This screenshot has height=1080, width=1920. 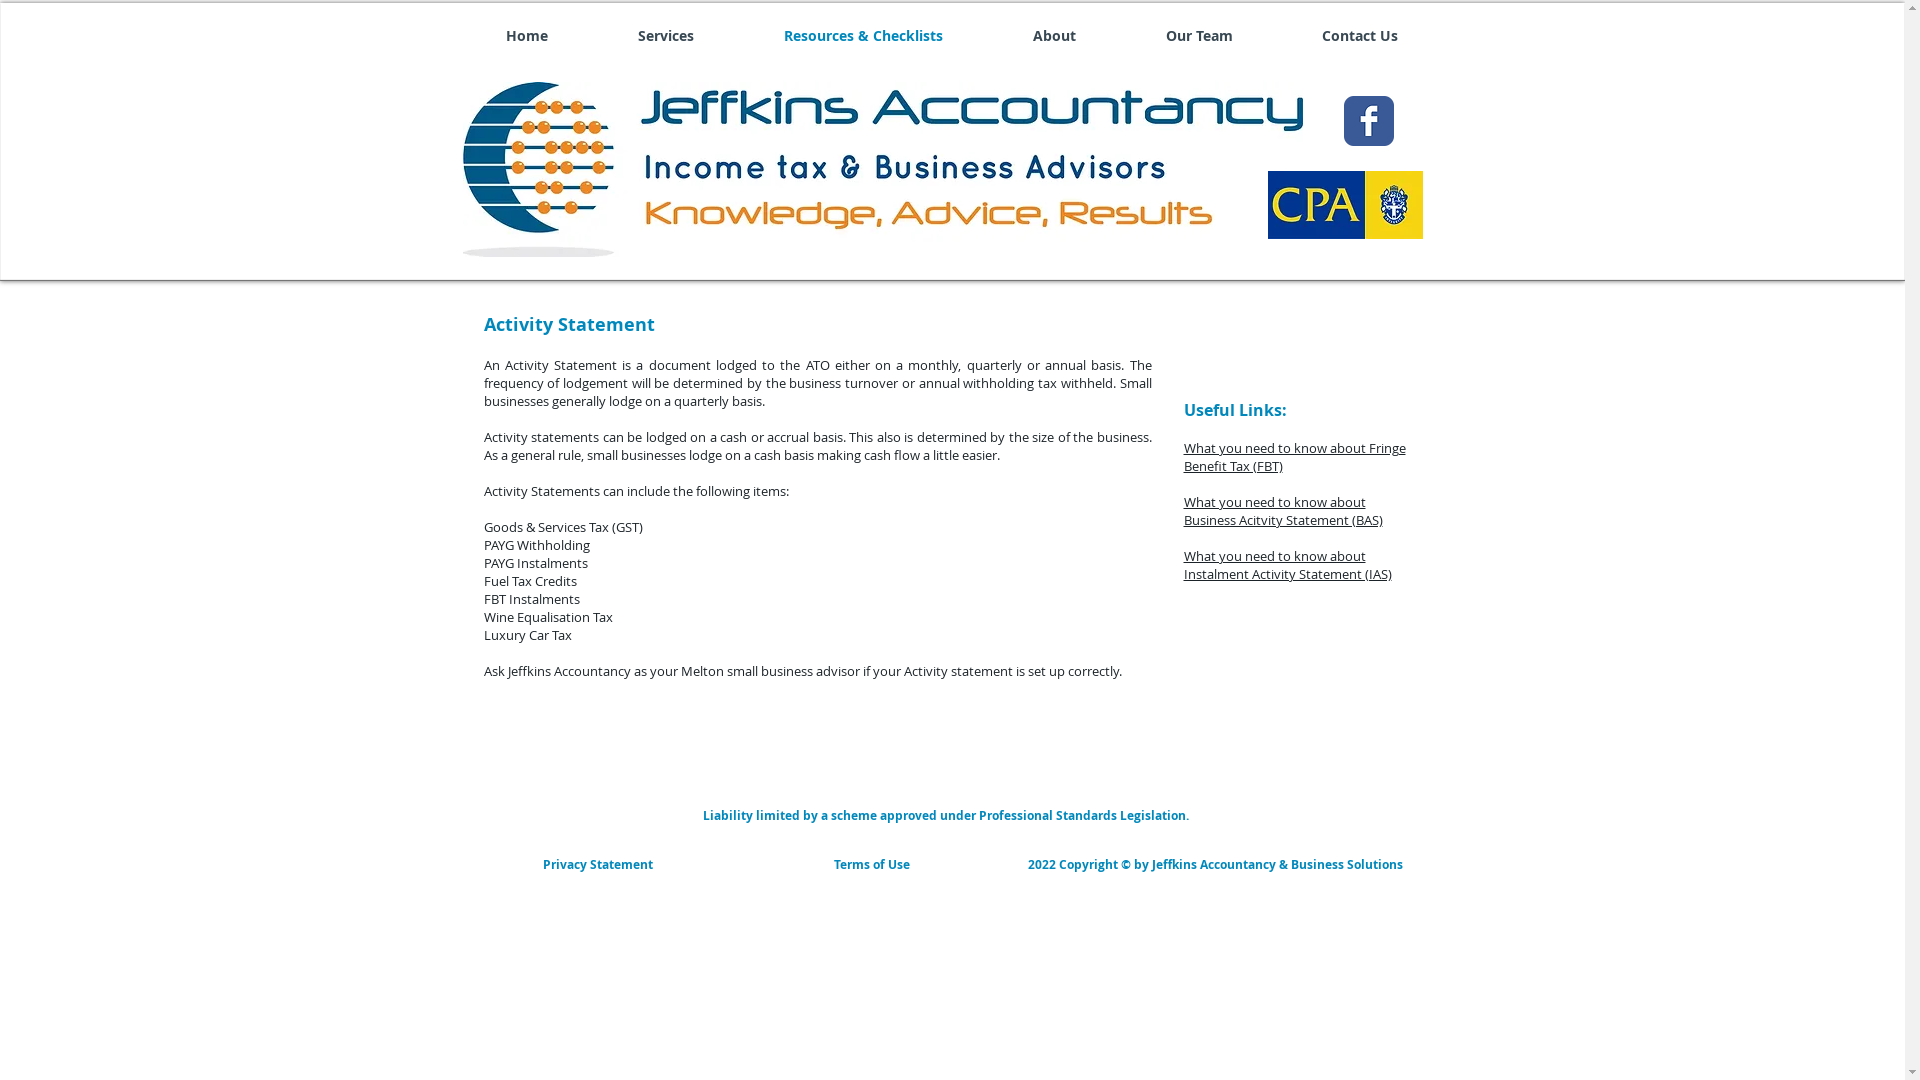 What do you see at coordinates (665, 36) in the screenshot?
I see `Services` at bounding box center [665, 36].